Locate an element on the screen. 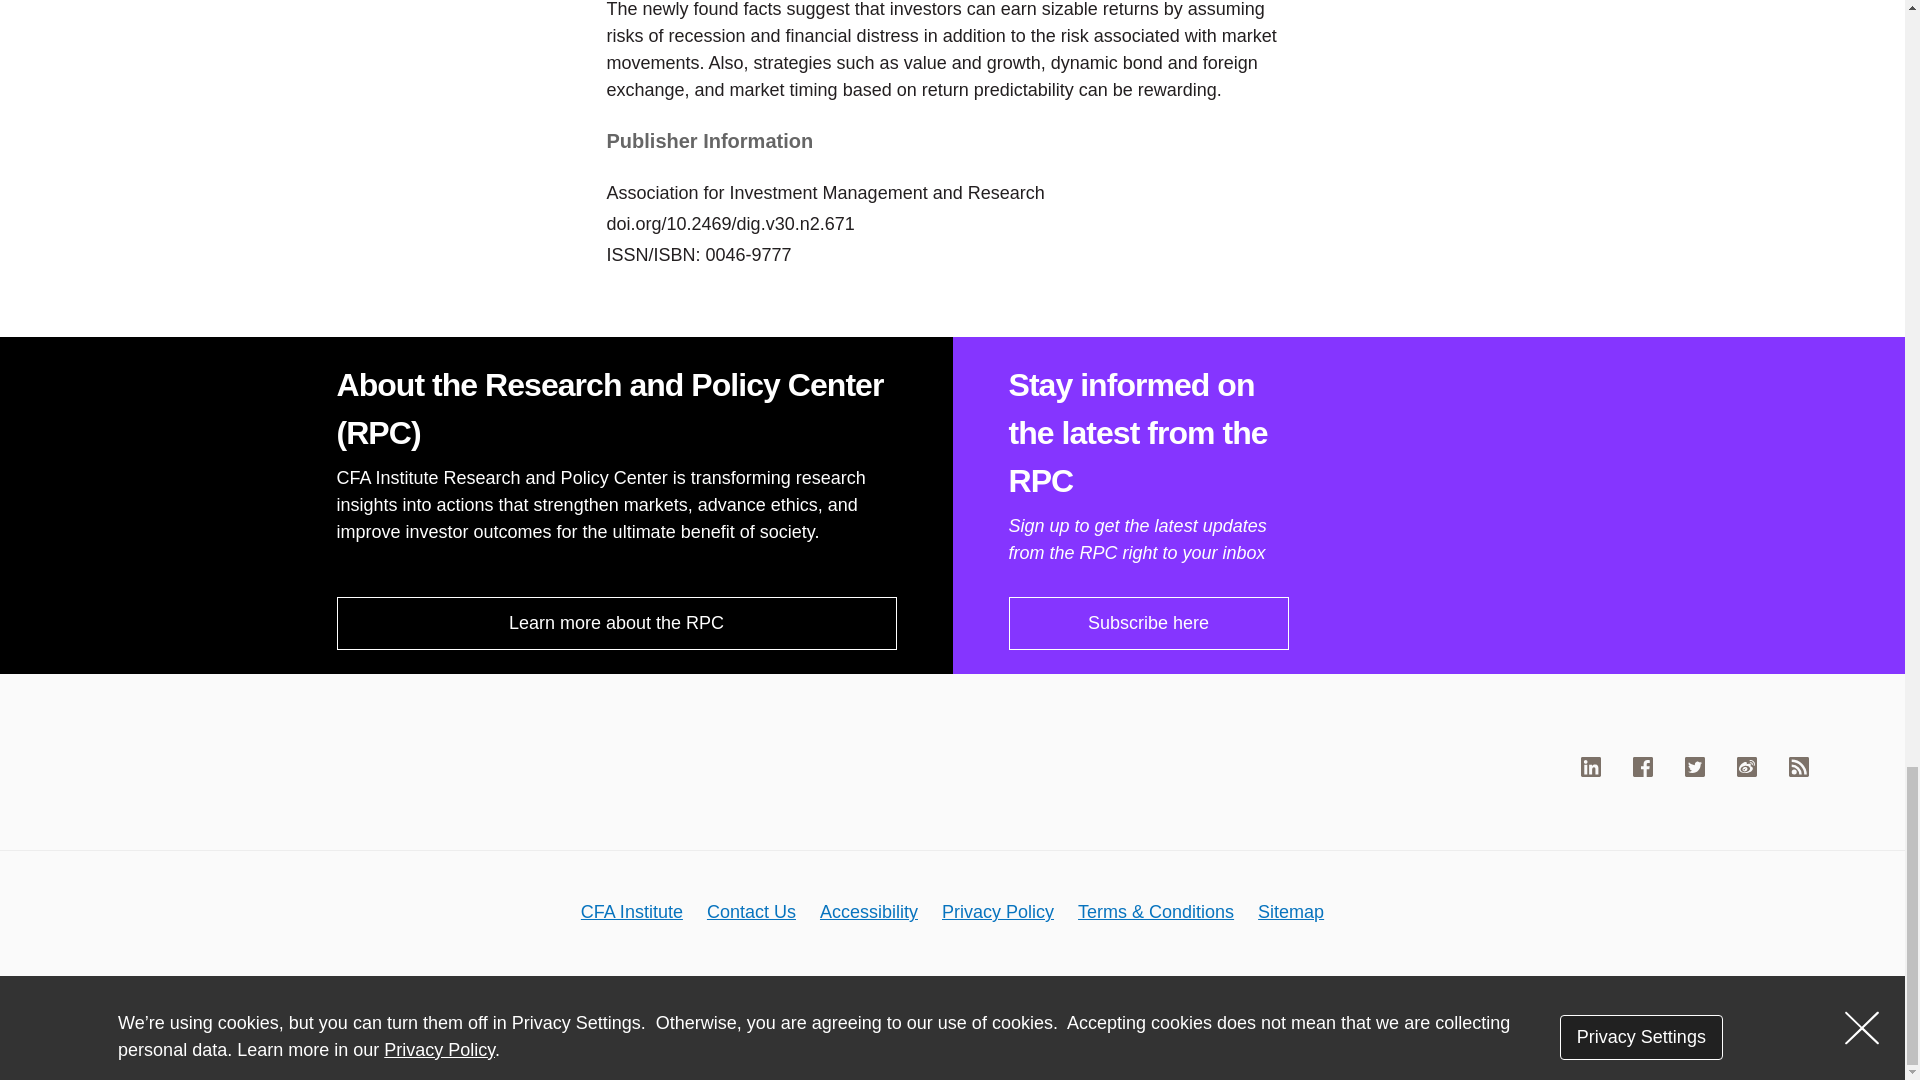  Sitemap is located at coordinates (1290, 912).